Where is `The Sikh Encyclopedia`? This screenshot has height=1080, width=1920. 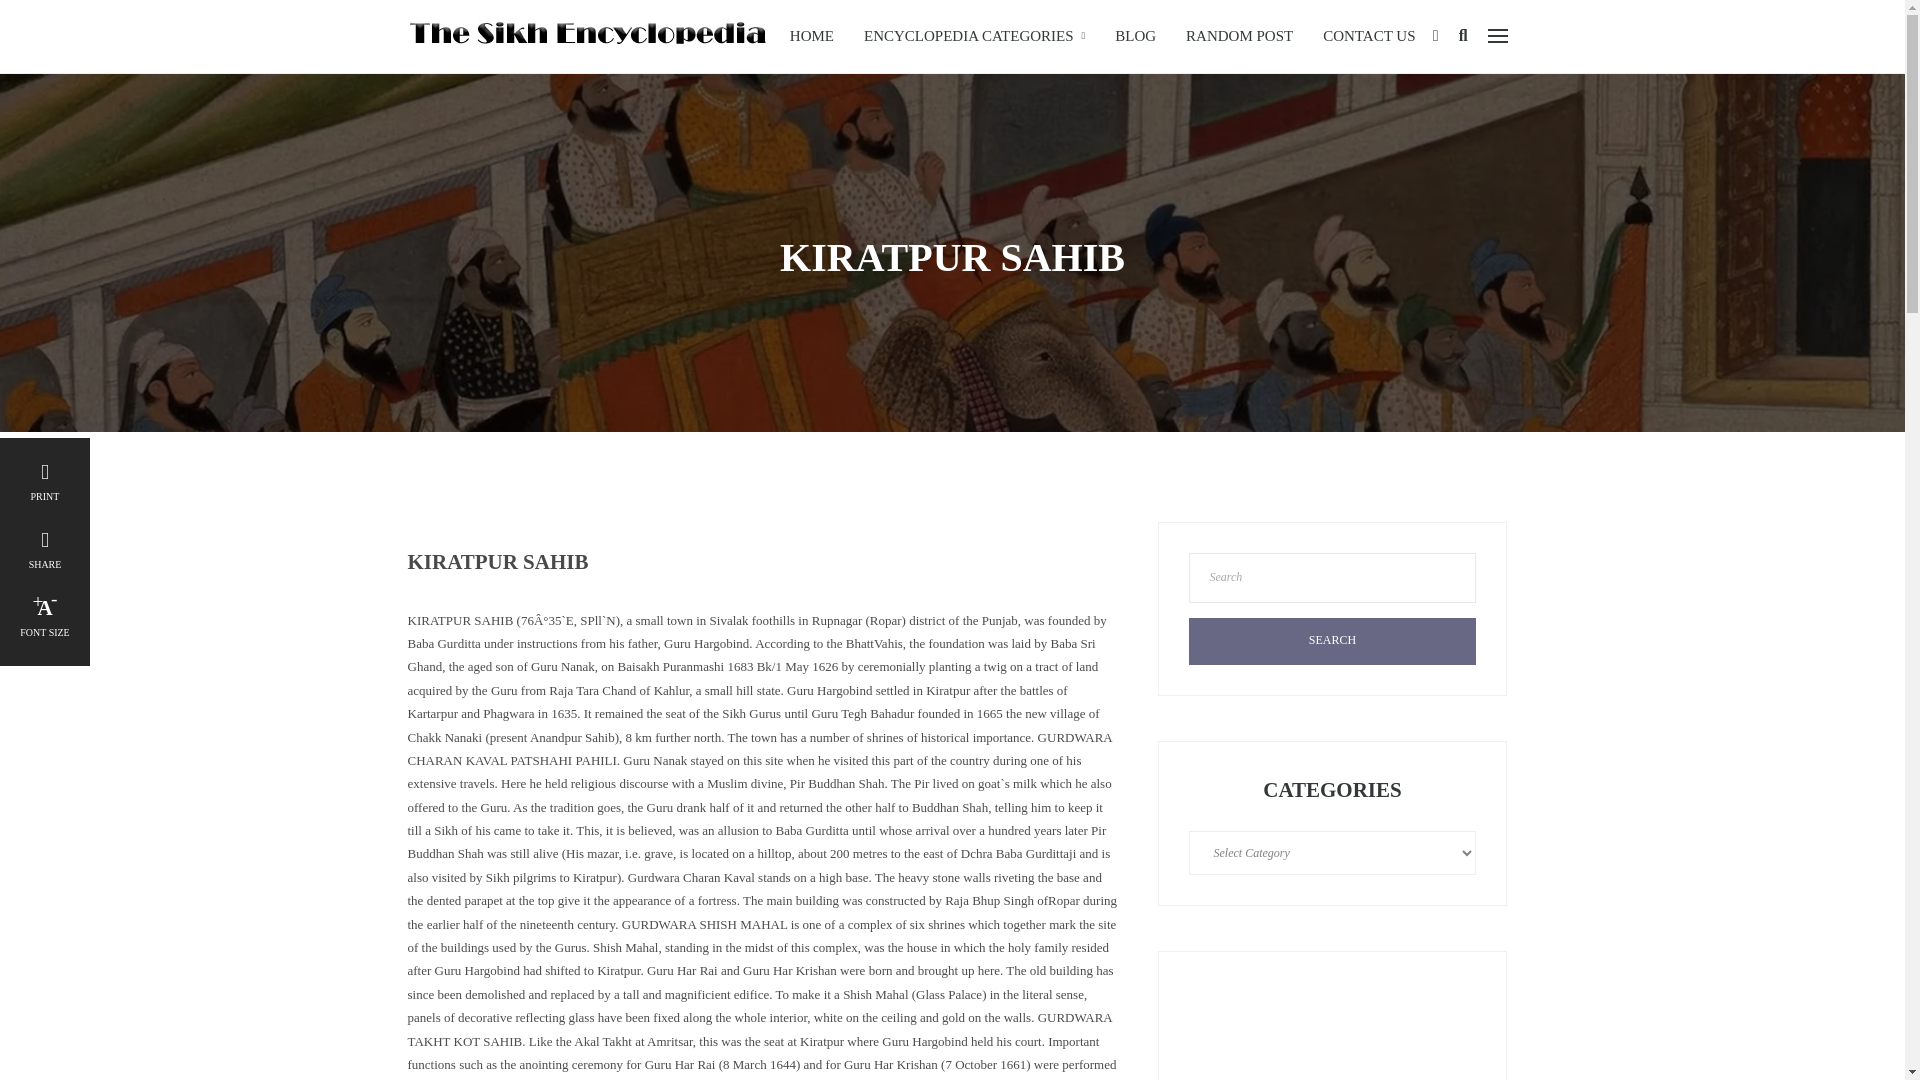 The Sikh Encyclopedia is located at coordinates (585, 34).